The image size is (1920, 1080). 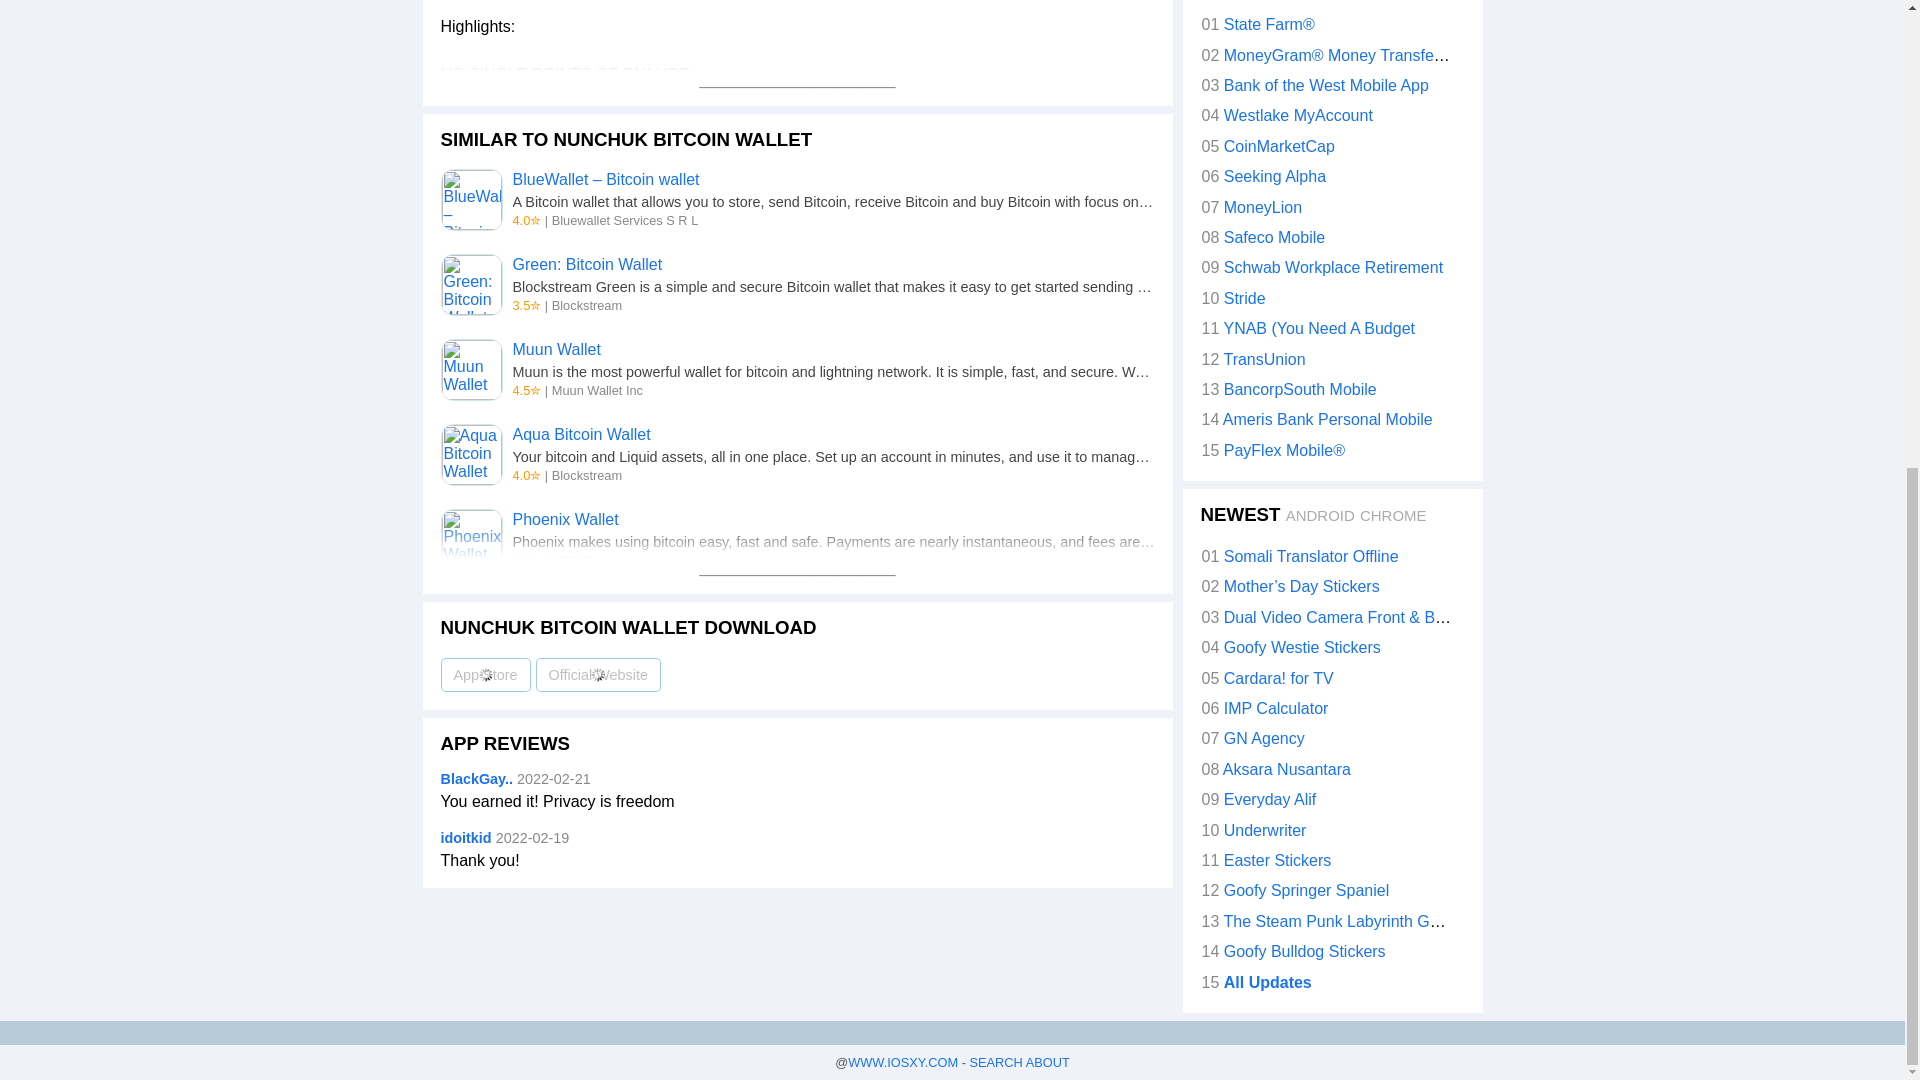 What do you see at coordinates (470, 540) in the screenshot?
I see `Phoenix Wallet` at bounding box center [470, 540].